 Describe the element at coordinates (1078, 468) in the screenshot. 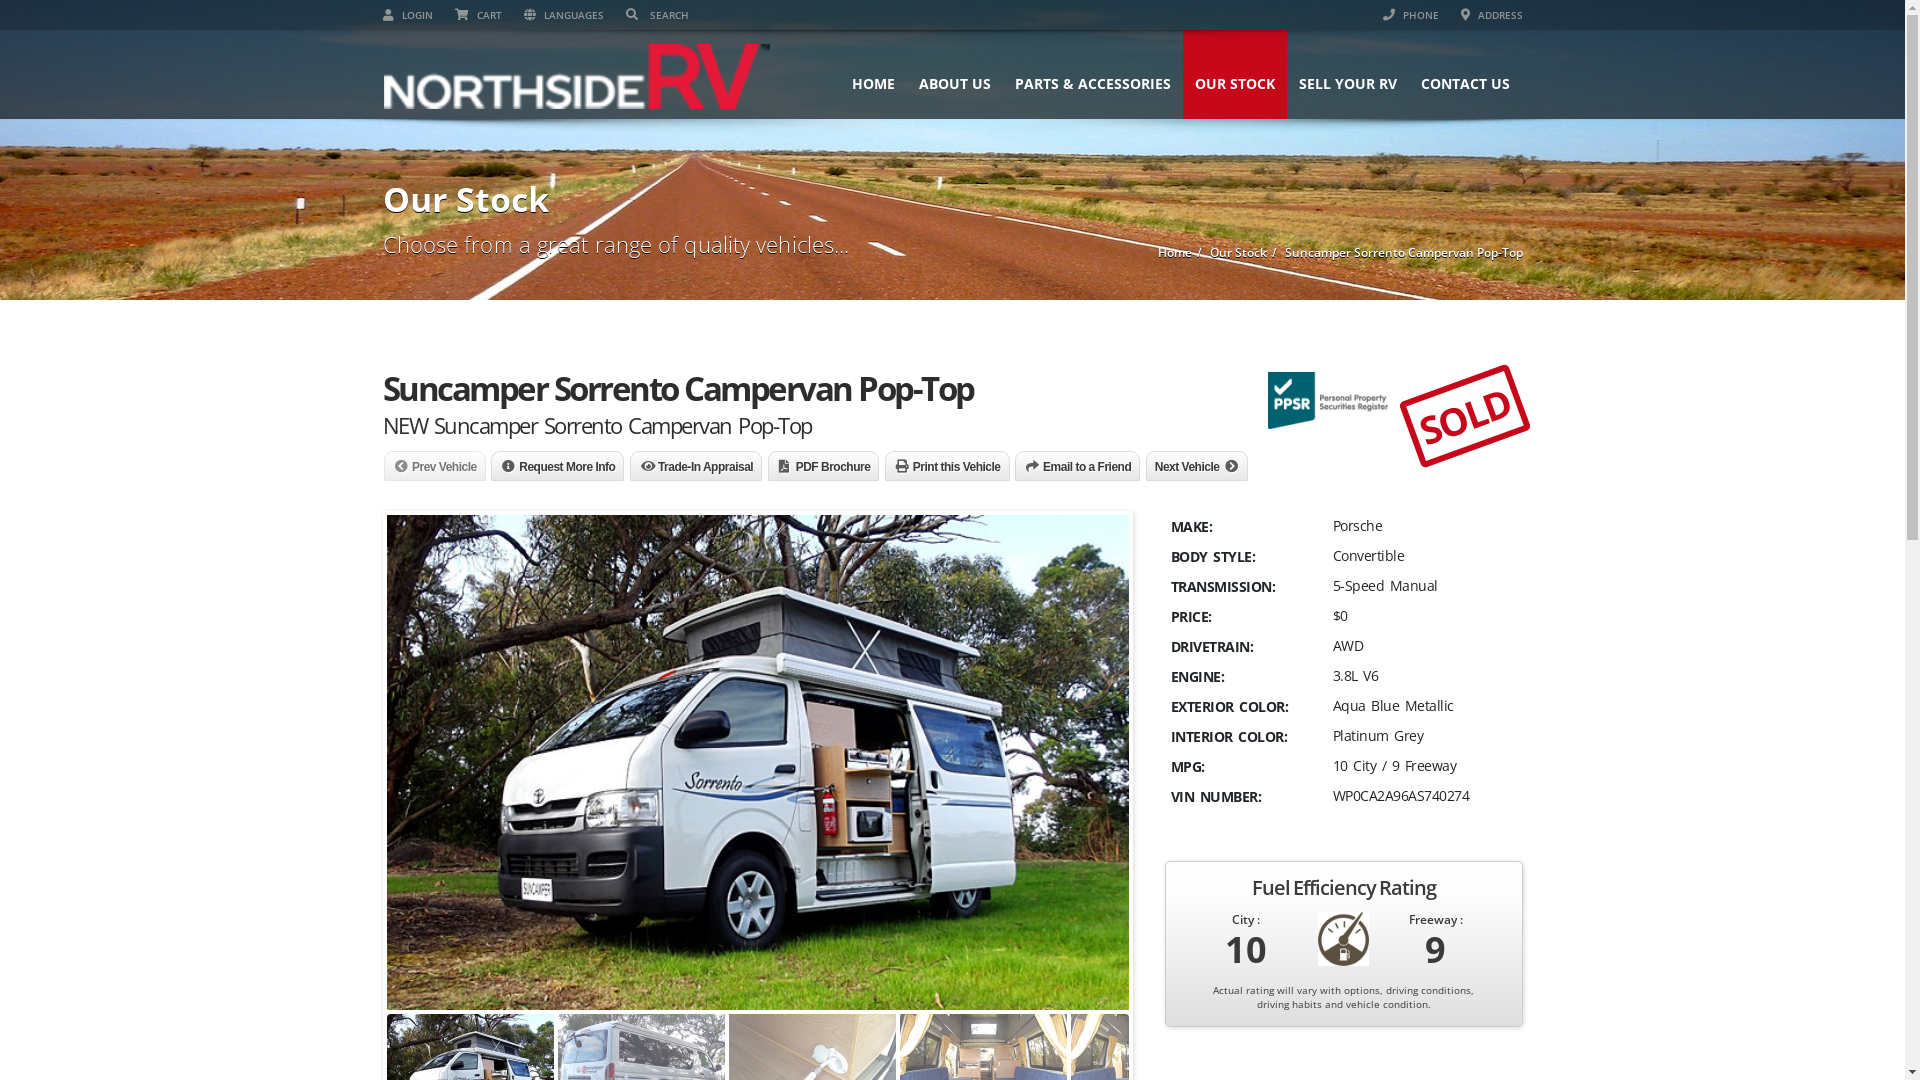

I see `Email to a Friend` at that location.